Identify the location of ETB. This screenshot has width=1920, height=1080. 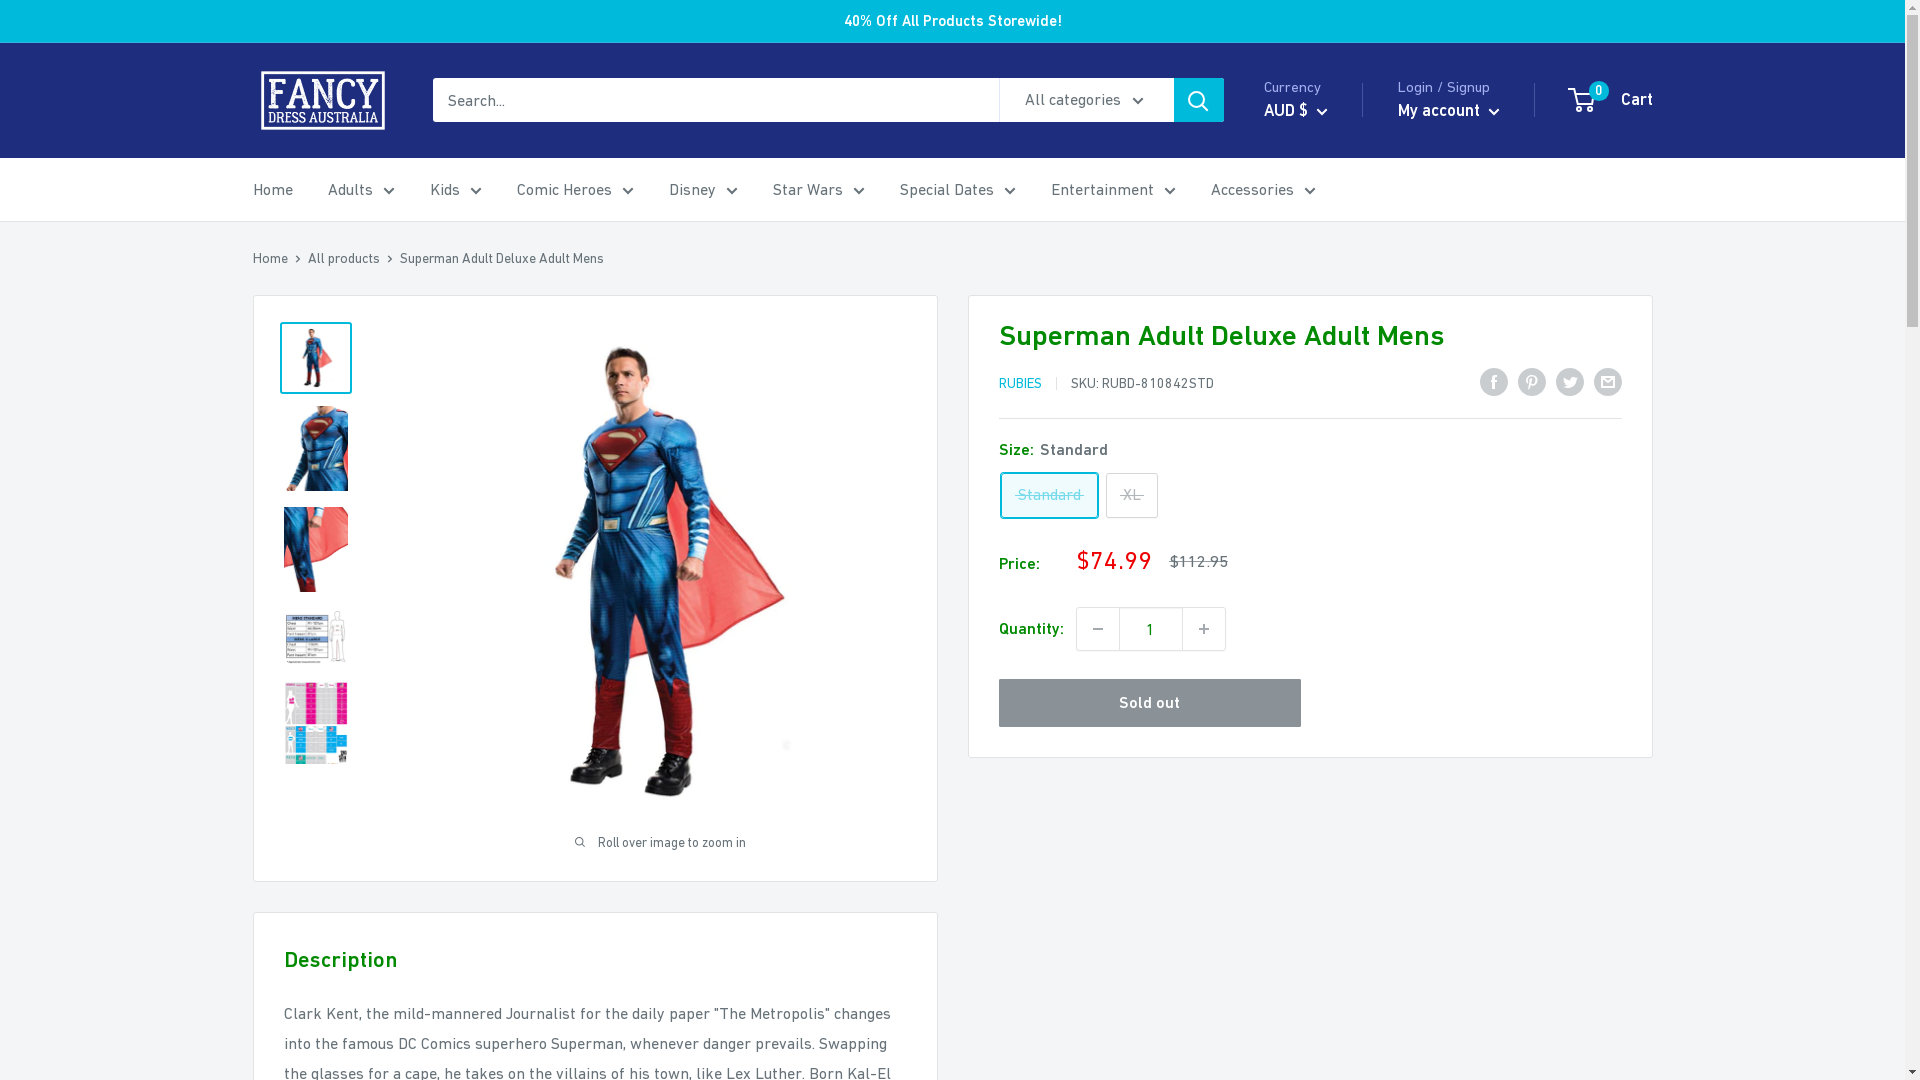
(304, 676).